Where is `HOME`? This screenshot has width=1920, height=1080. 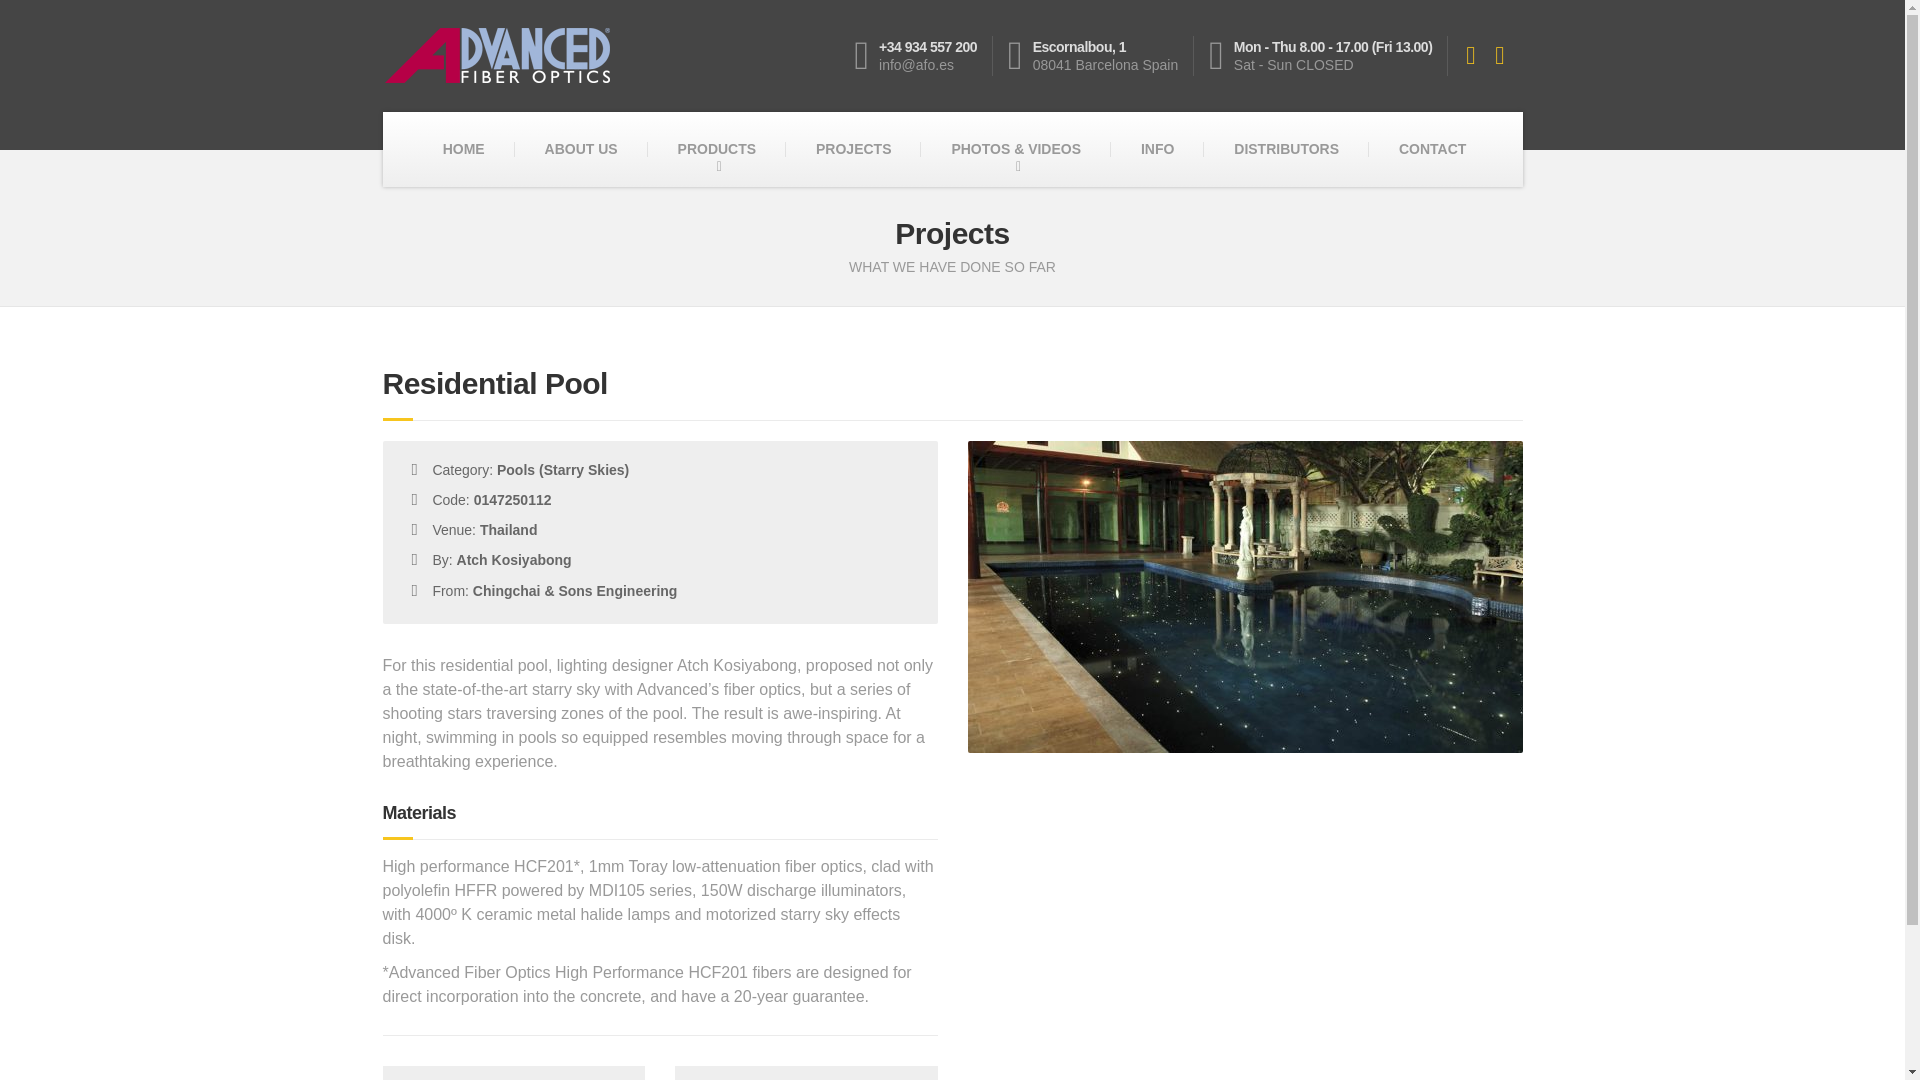
HOME is located at coordinates (1432, 149).